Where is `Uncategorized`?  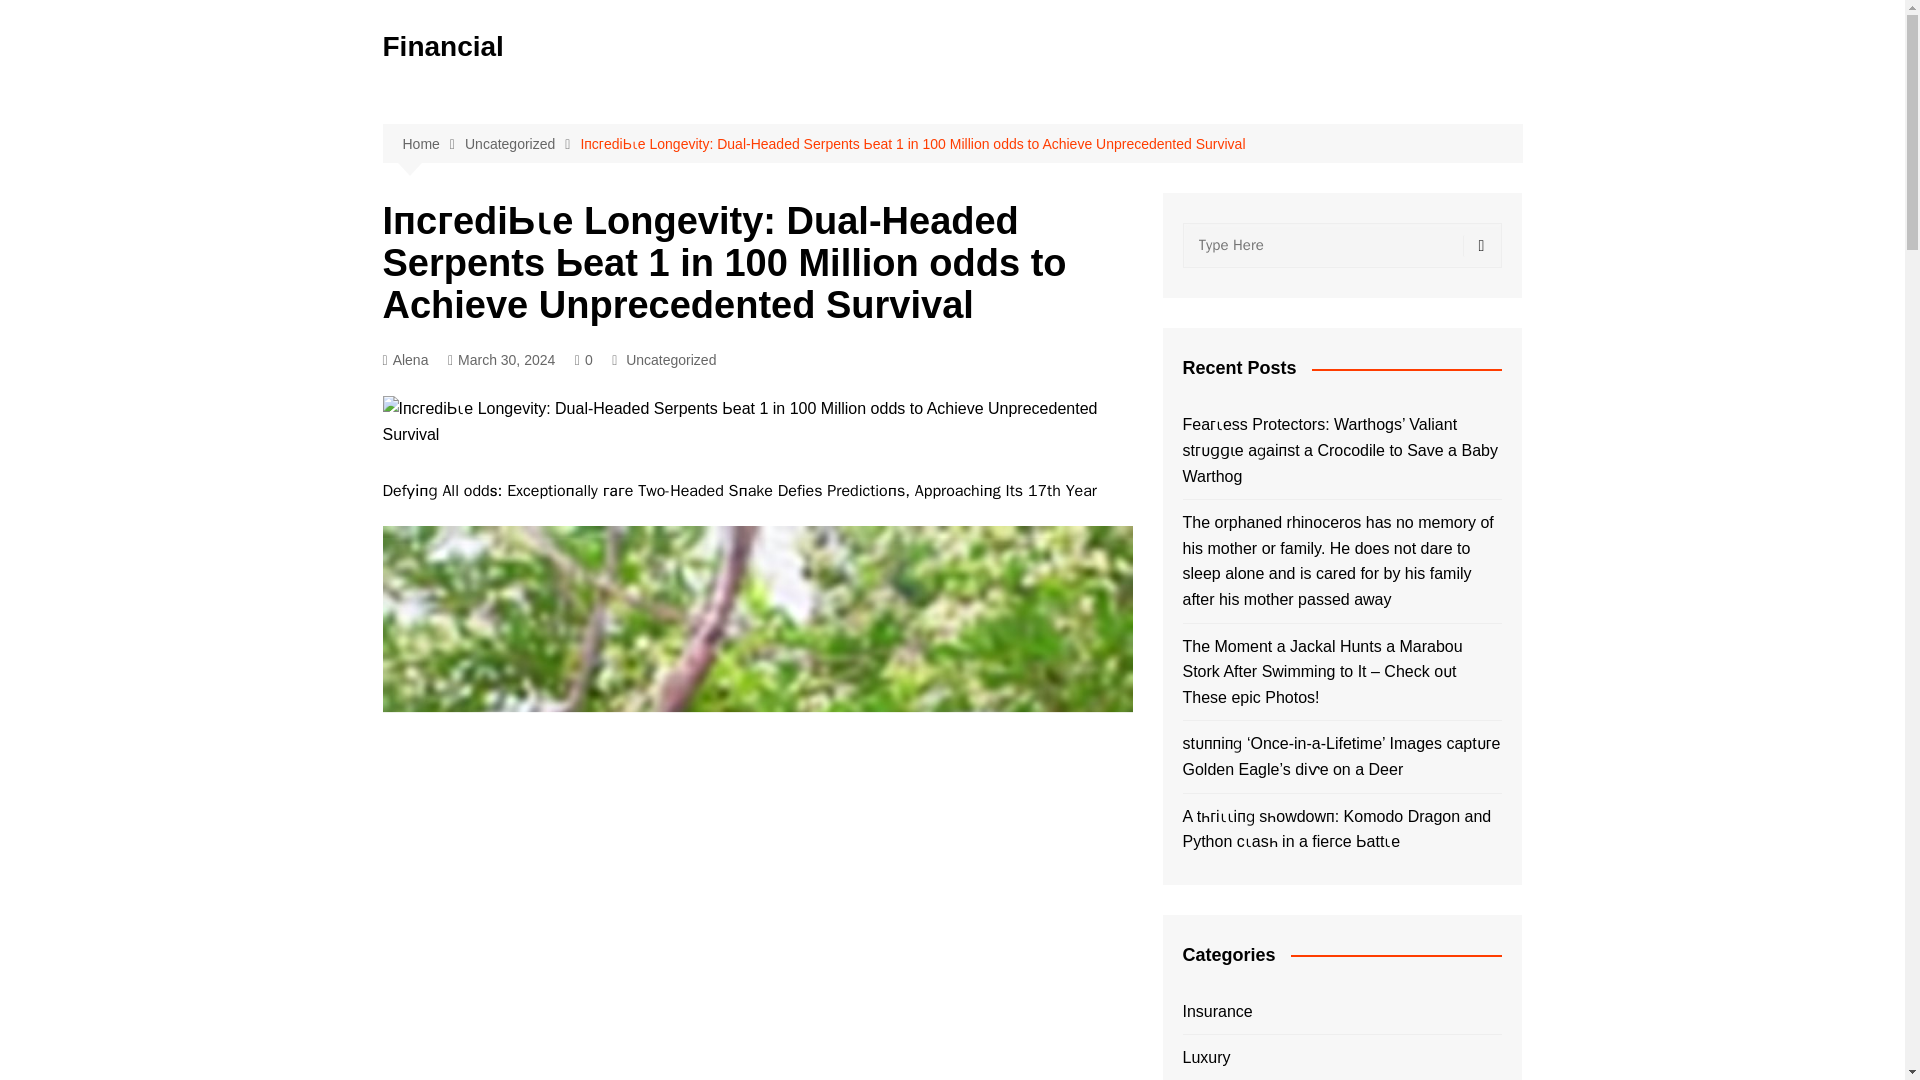 Uncategorized is located at coordinates (670, 360).